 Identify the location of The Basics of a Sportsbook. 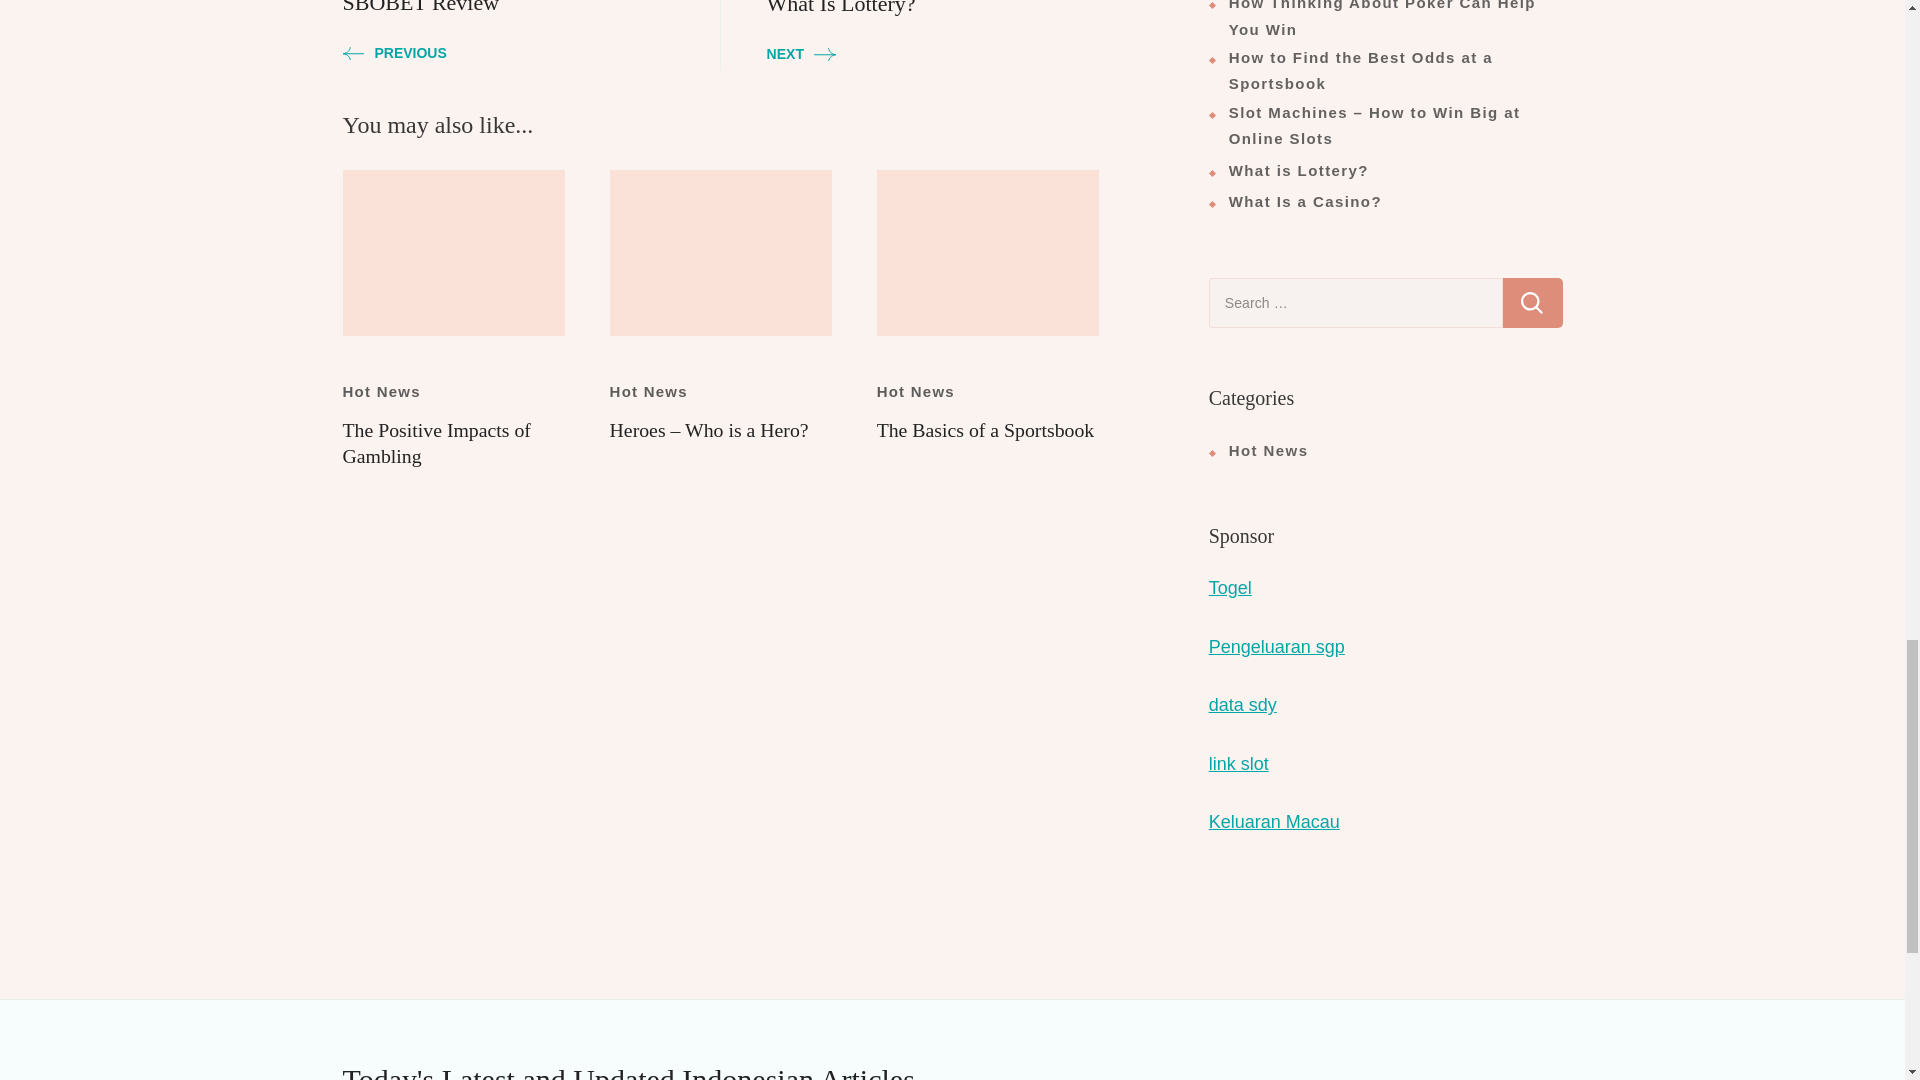
(986, 430).